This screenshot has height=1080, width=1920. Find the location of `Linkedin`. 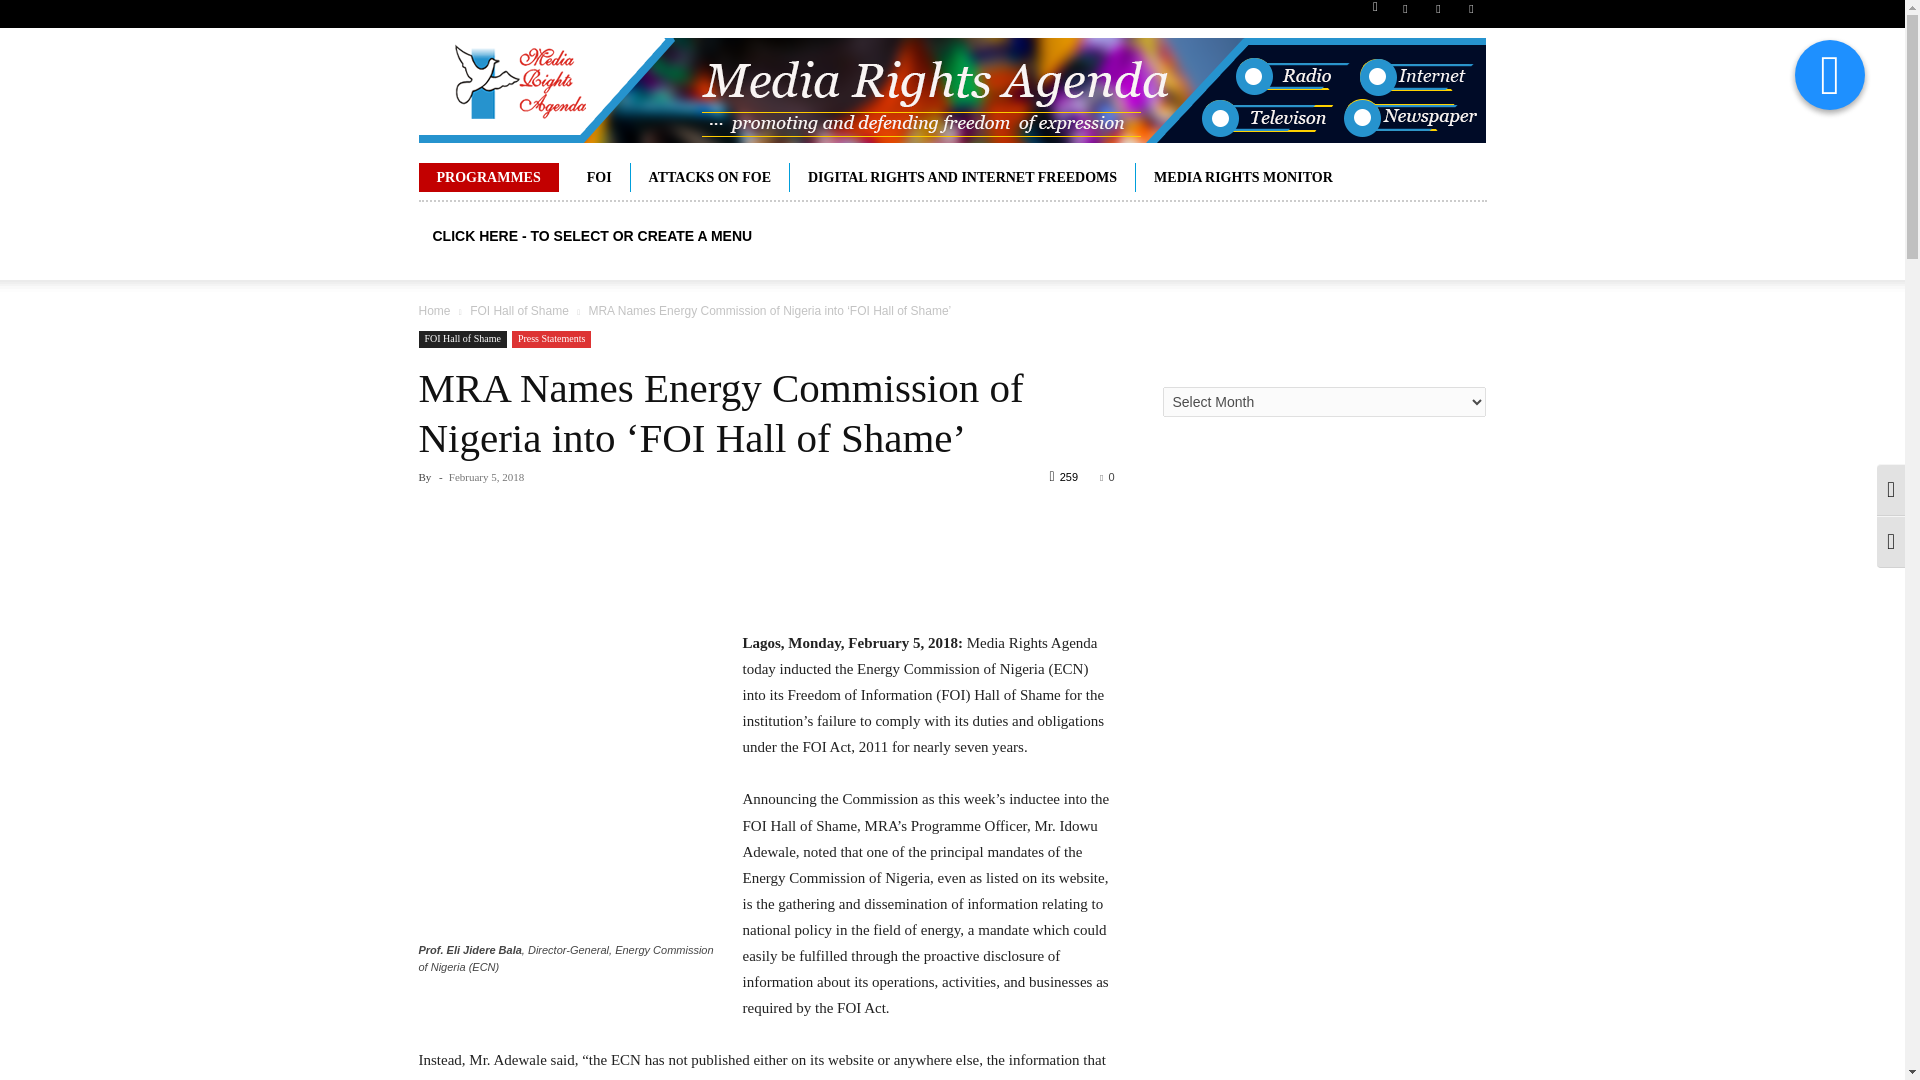

Linkedin is located at coordinates (1438, 15).